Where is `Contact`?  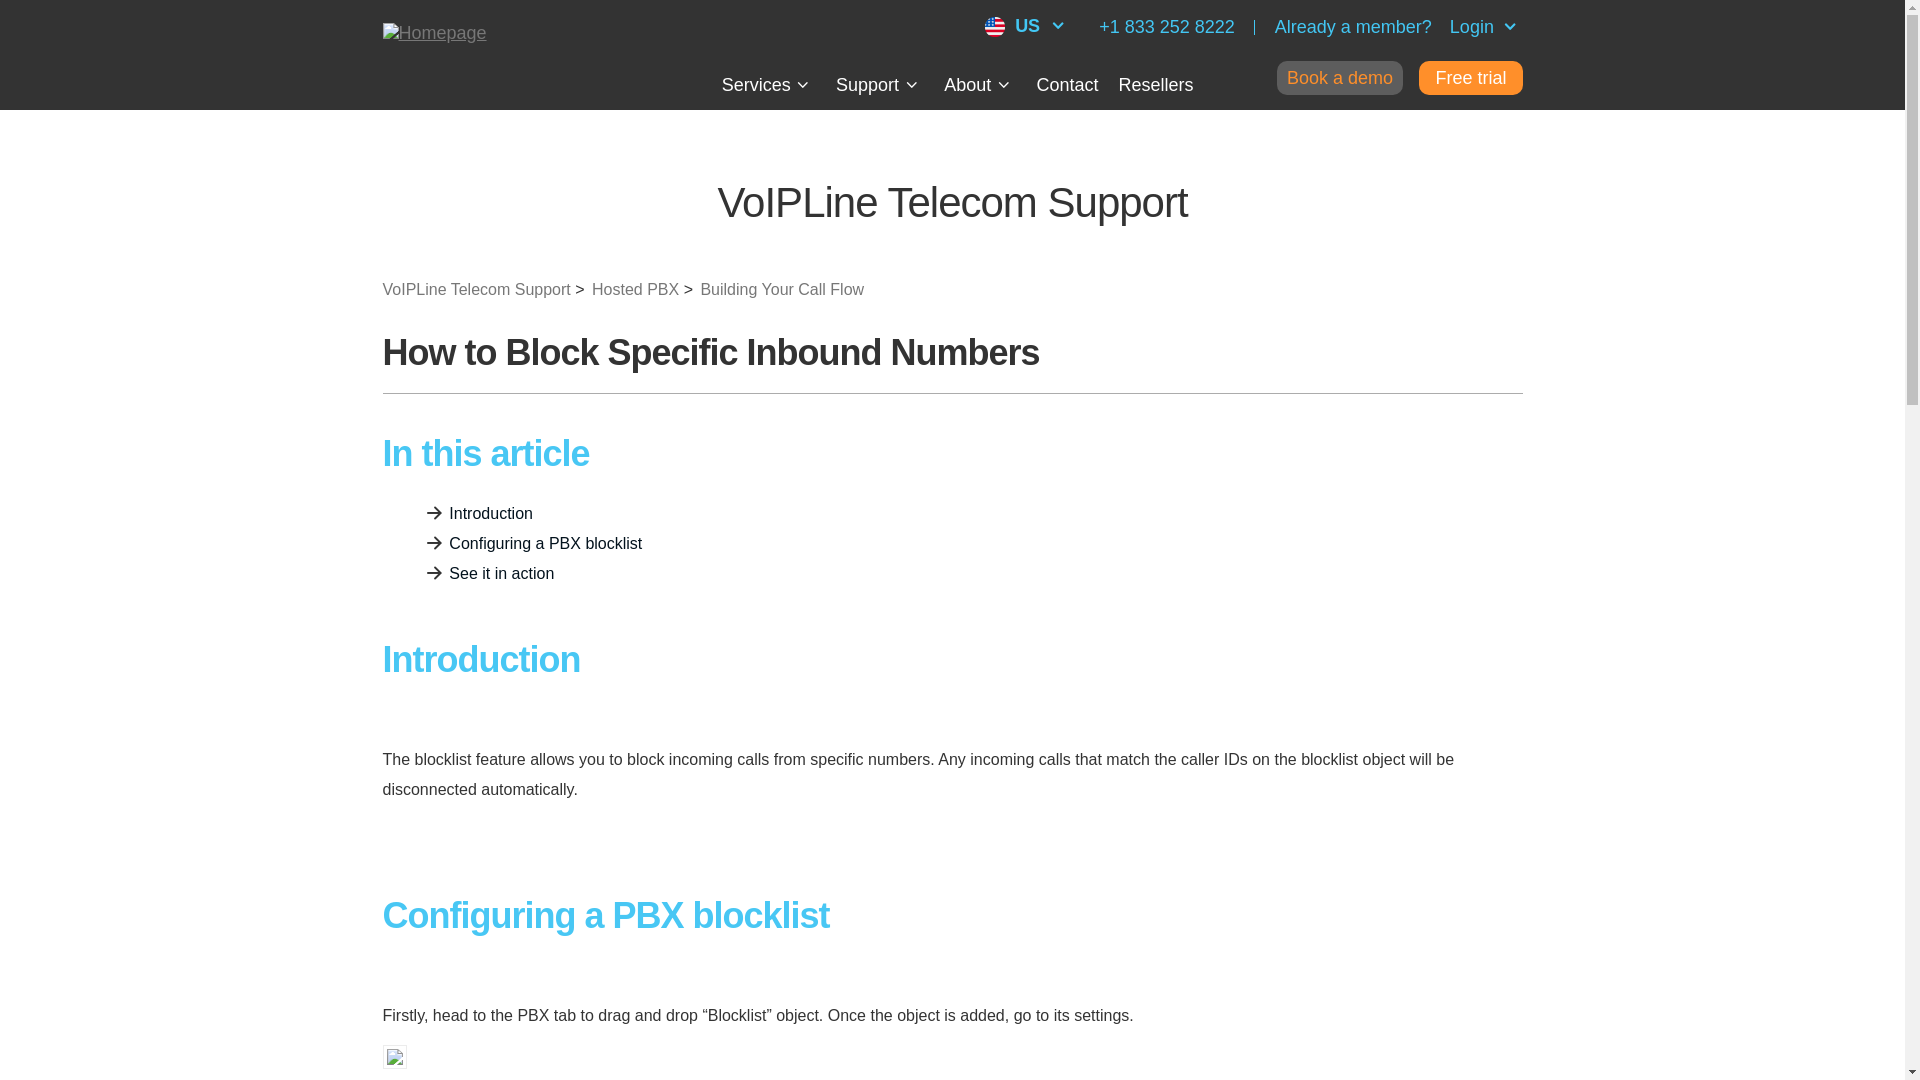 Contact is located at coordinates (1067, 85).